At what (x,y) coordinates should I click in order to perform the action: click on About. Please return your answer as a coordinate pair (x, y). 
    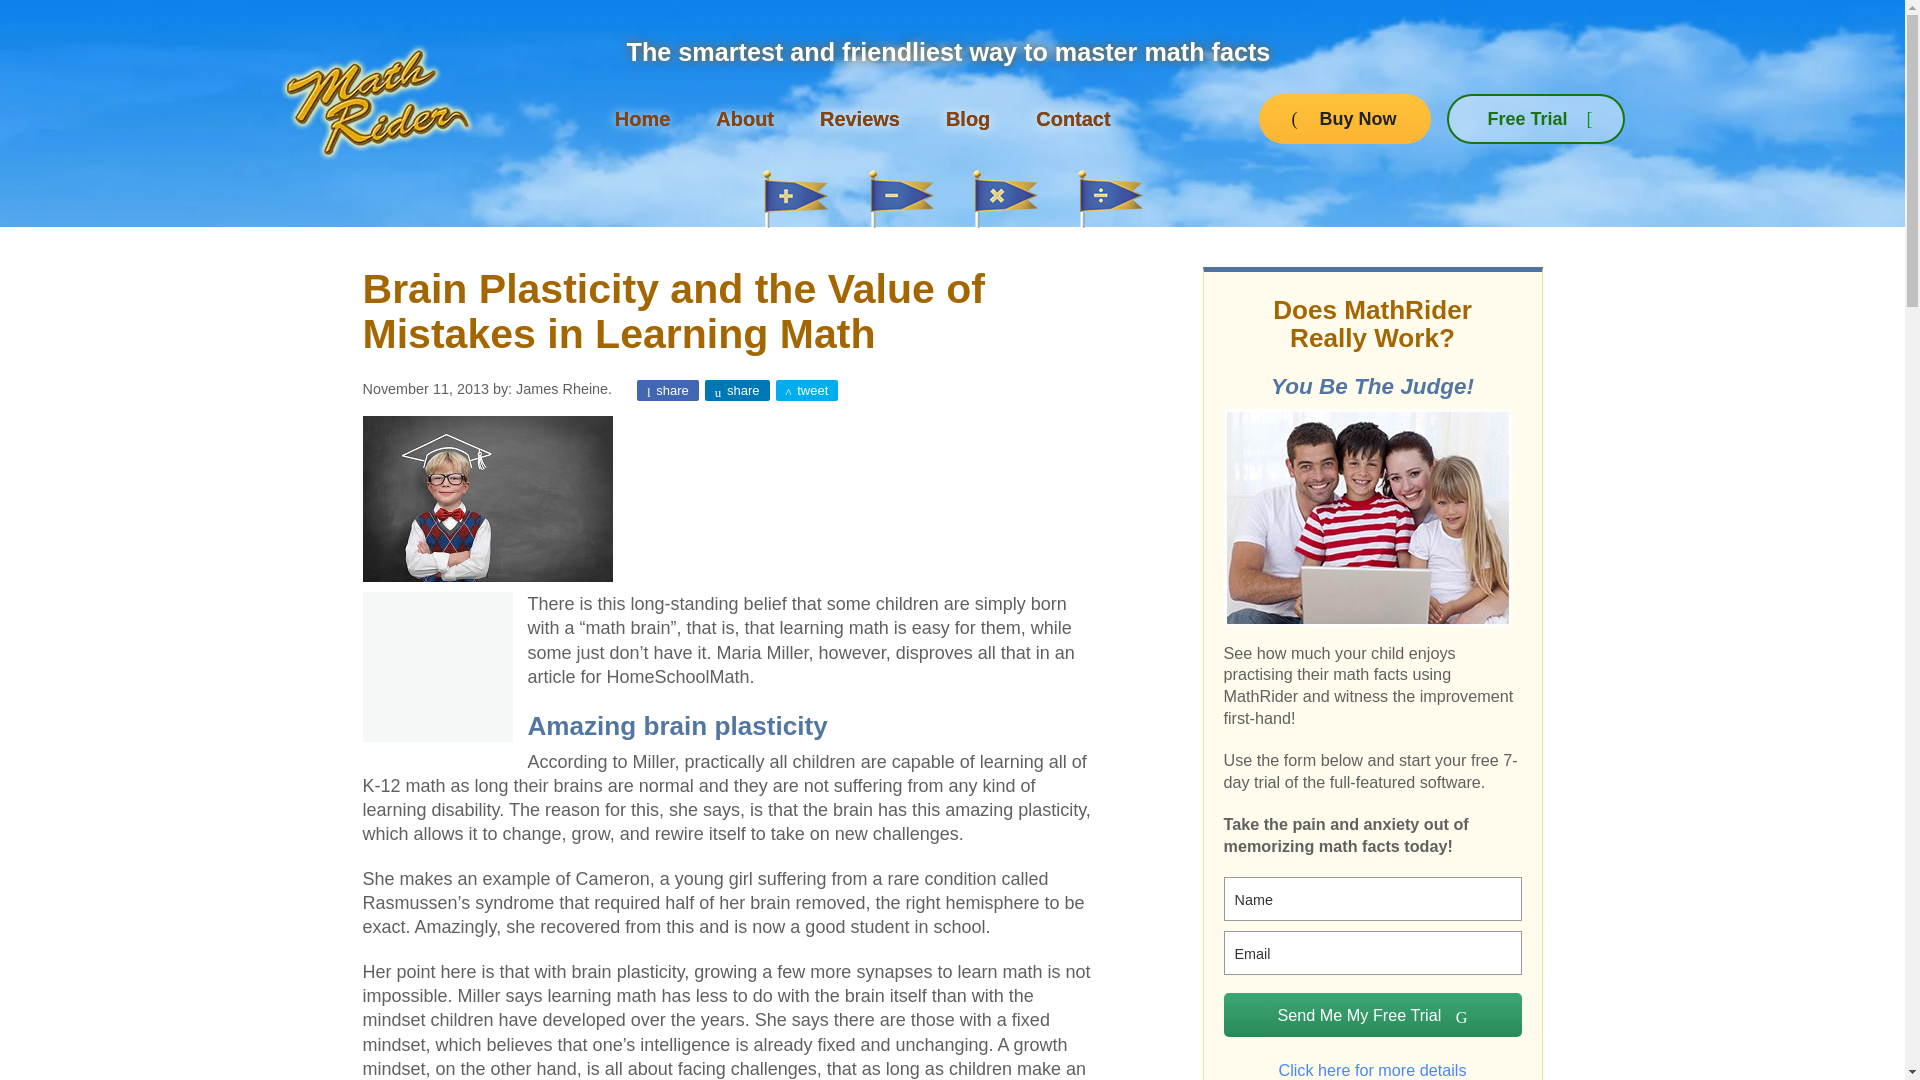
    Looking at the image, I should click on (744, 119).